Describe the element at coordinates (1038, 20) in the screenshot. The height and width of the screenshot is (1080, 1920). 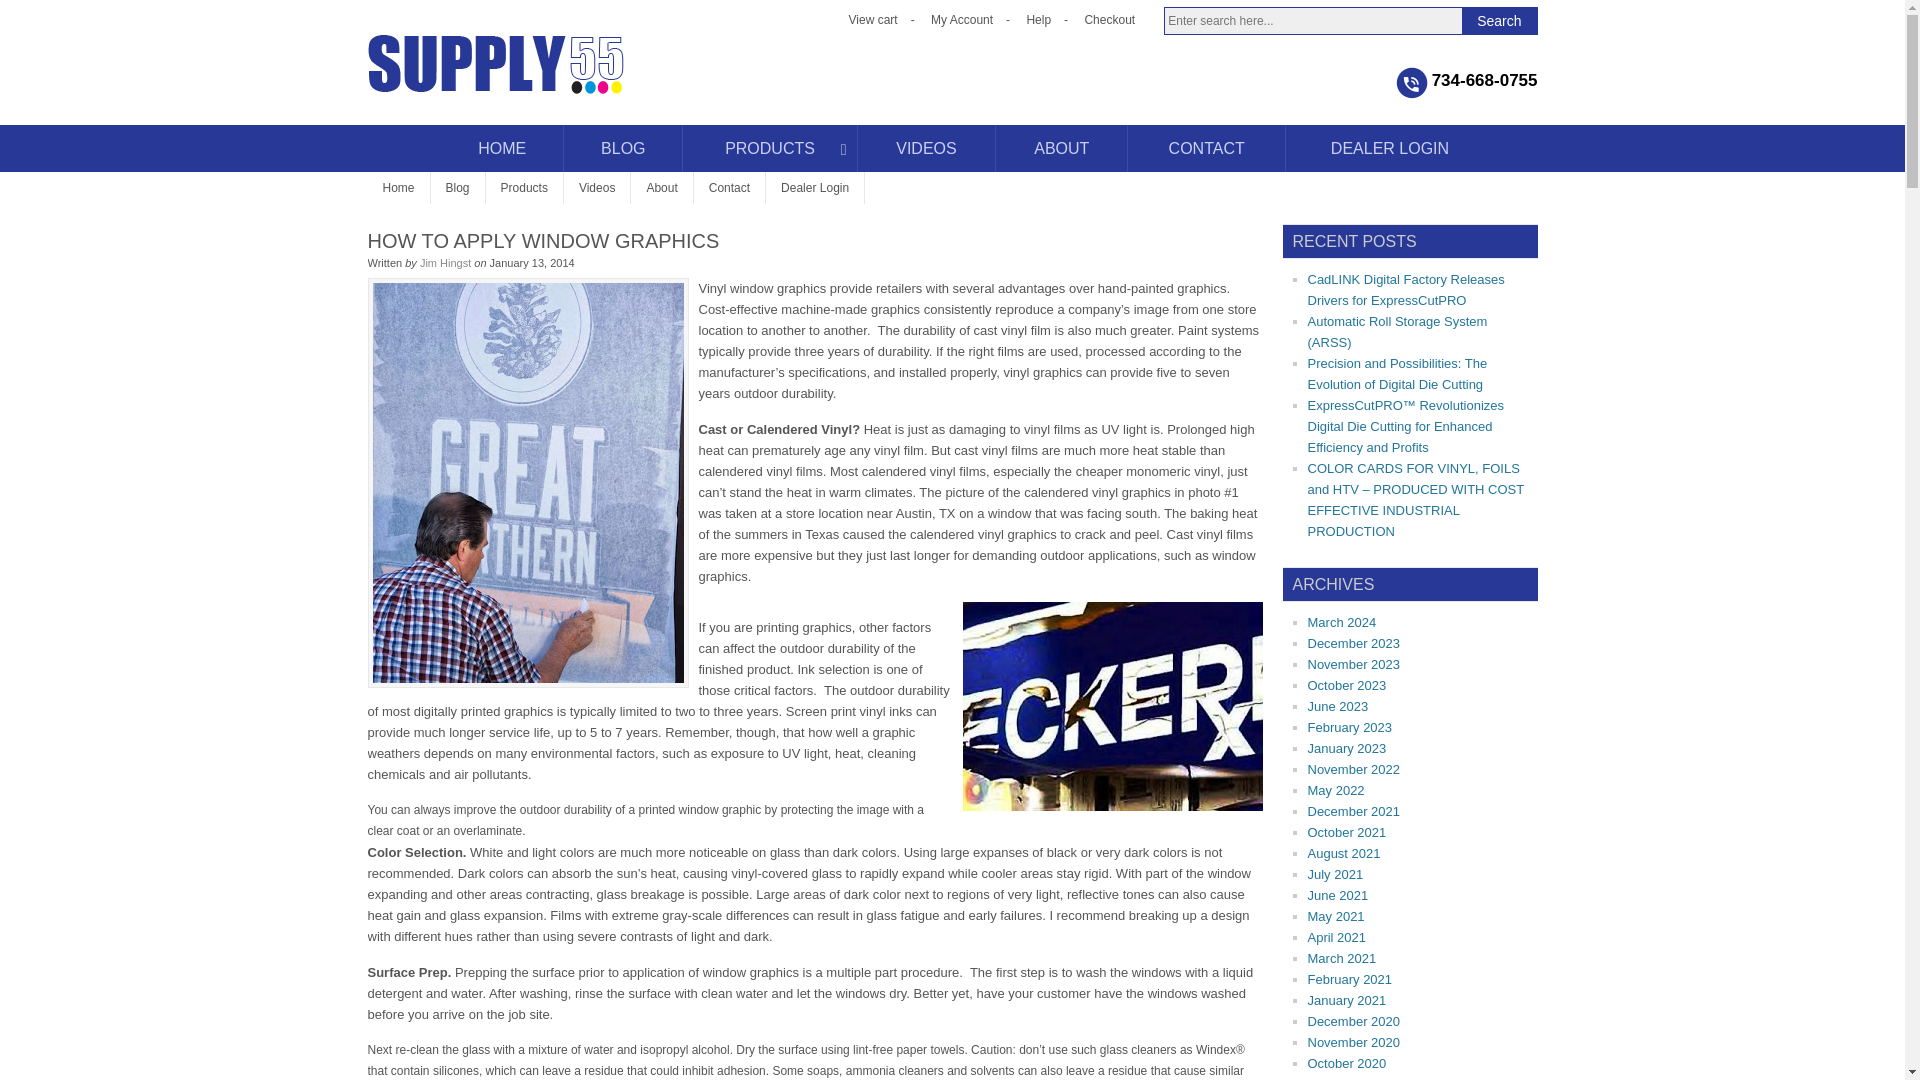
I see `Help` at that location.